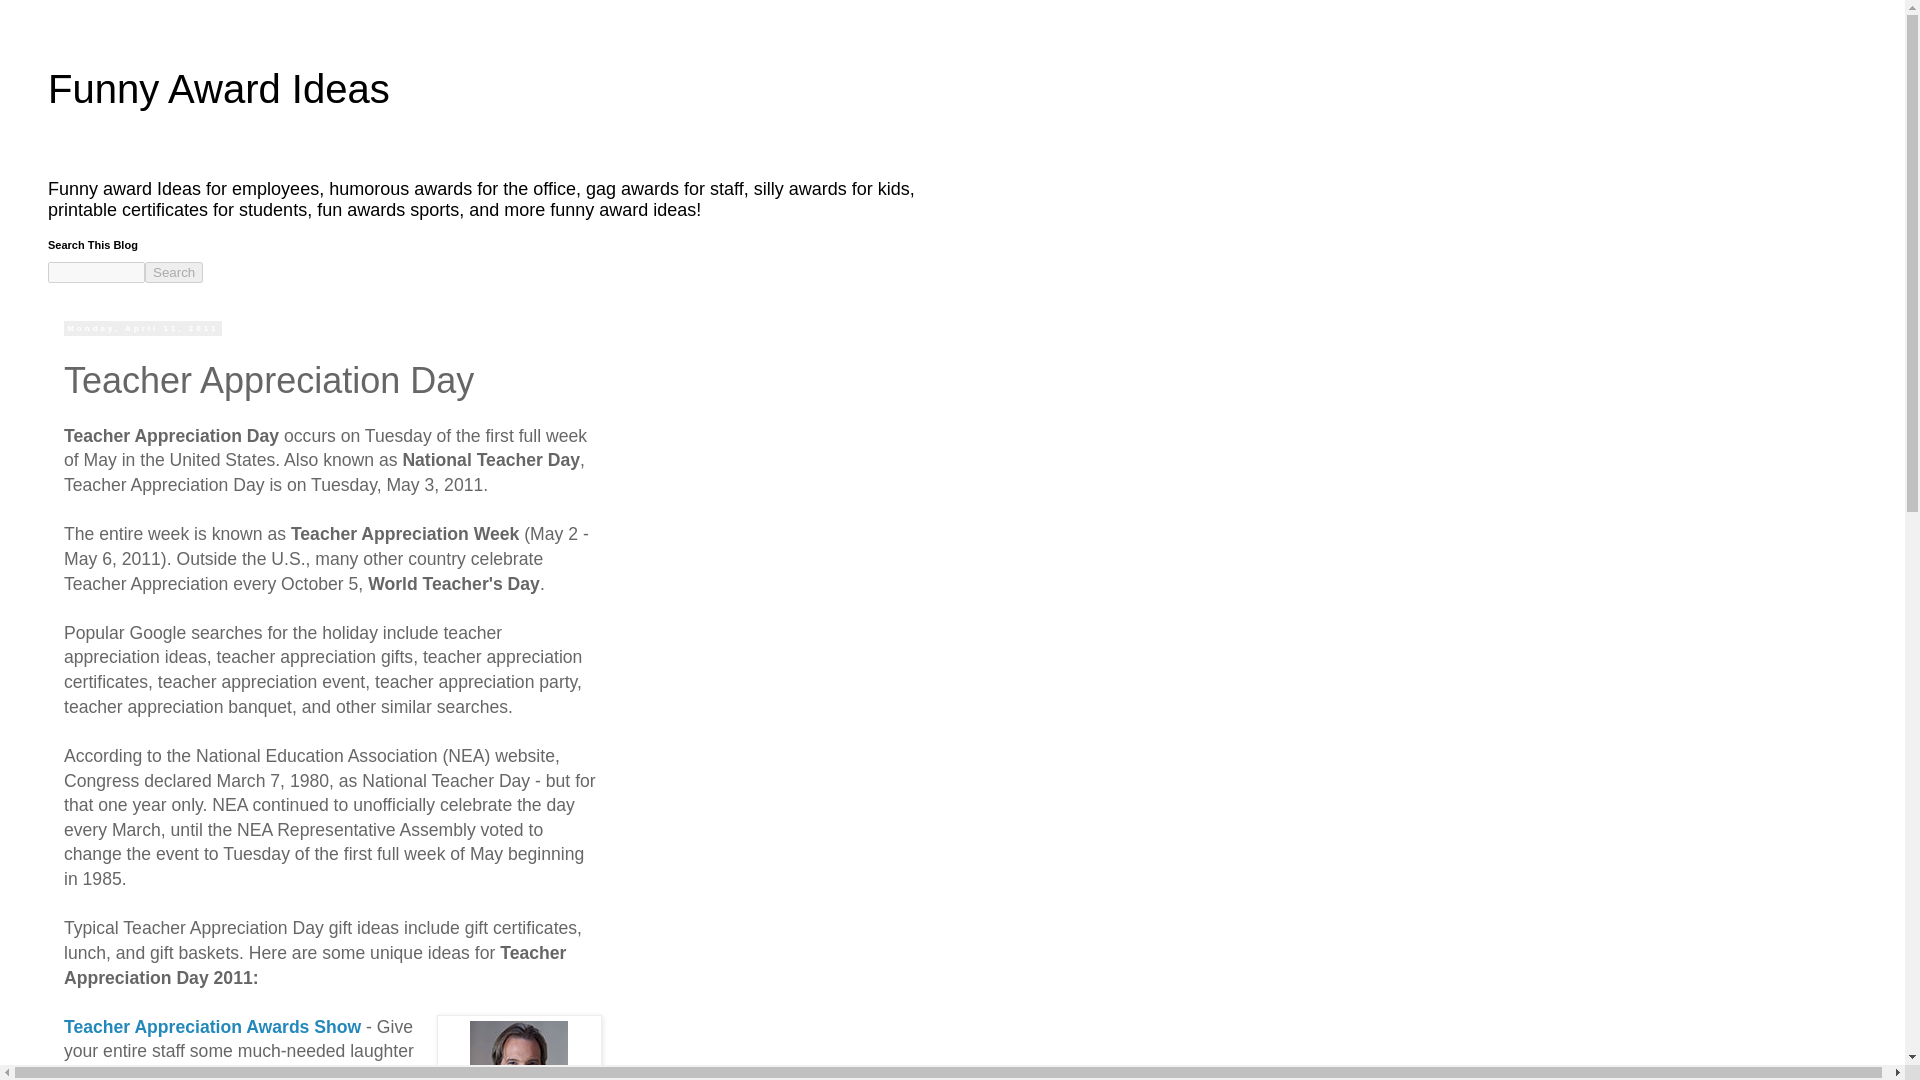 The width and height of the screenshot is (1920, 1080). I want to click on search, so click(174, 272).